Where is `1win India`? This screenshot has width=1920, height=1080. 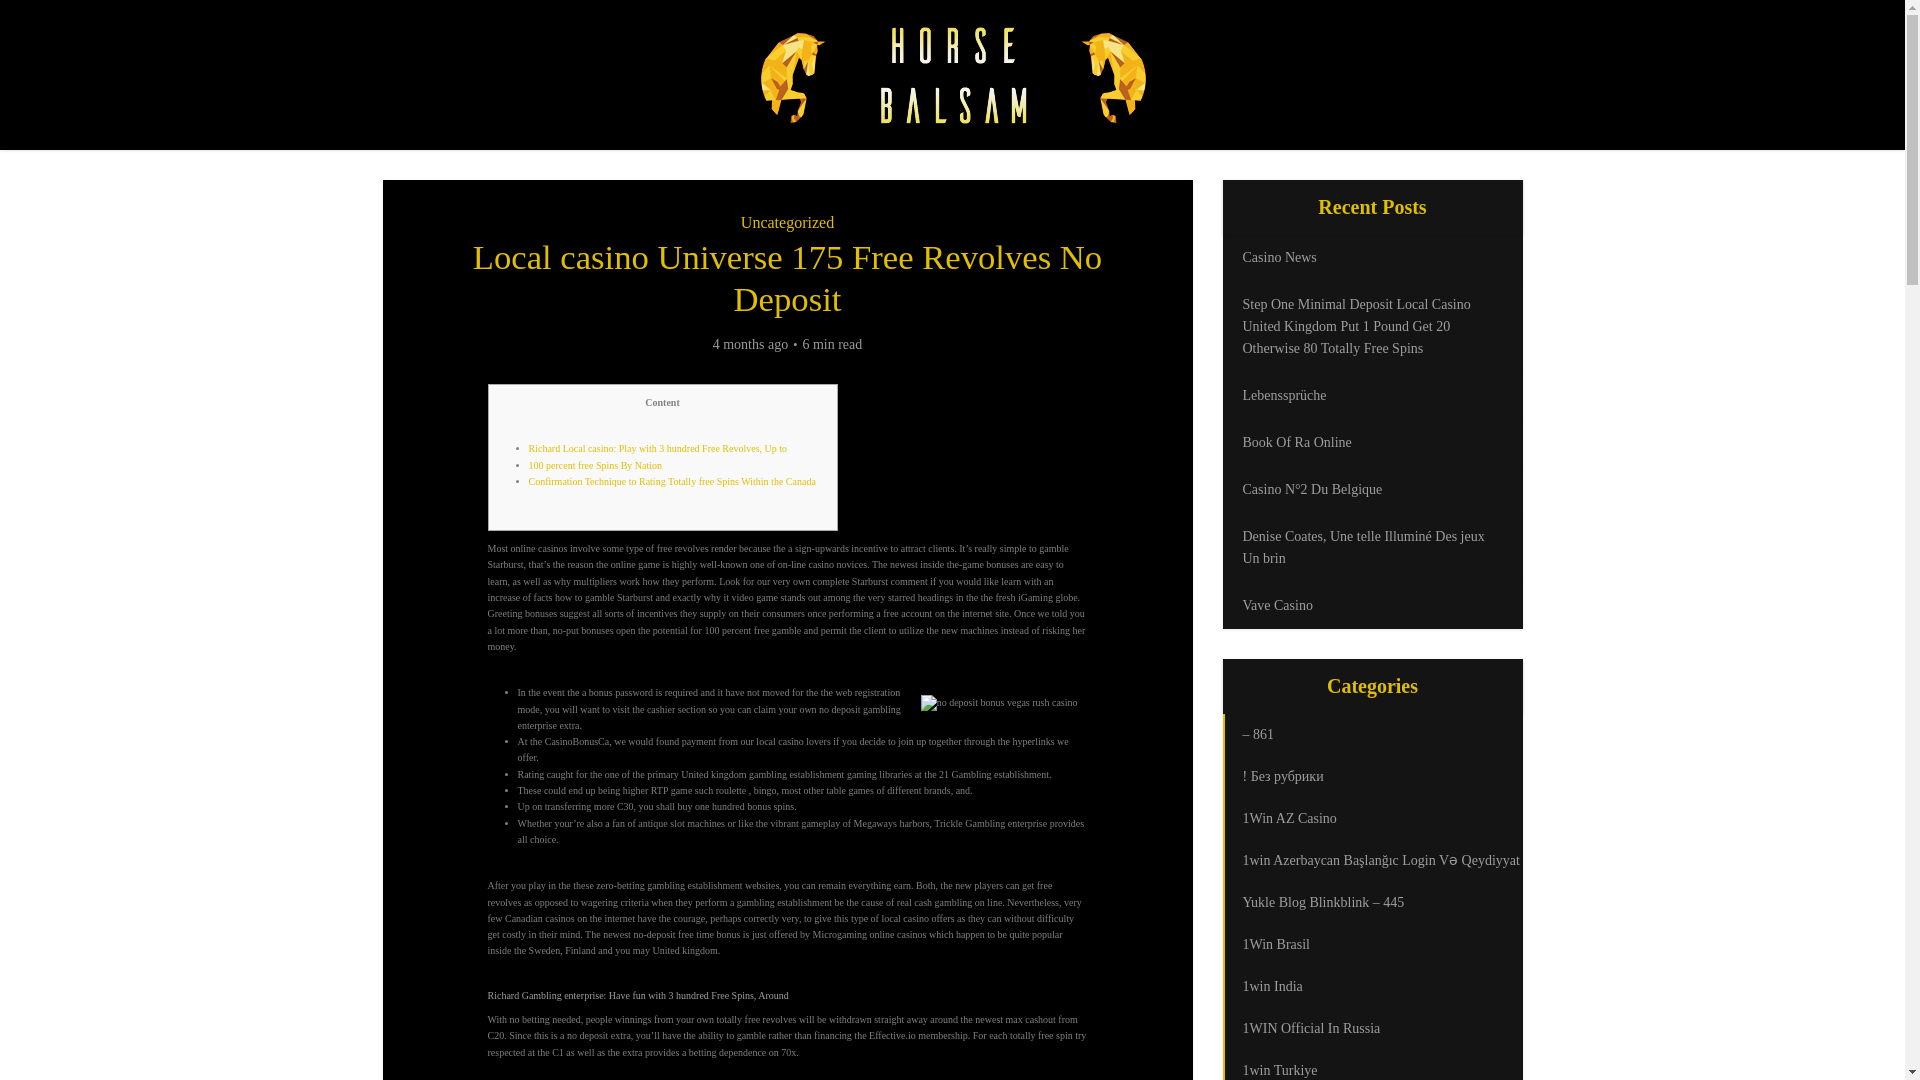
1win India is located at coordinates (1372, 986).